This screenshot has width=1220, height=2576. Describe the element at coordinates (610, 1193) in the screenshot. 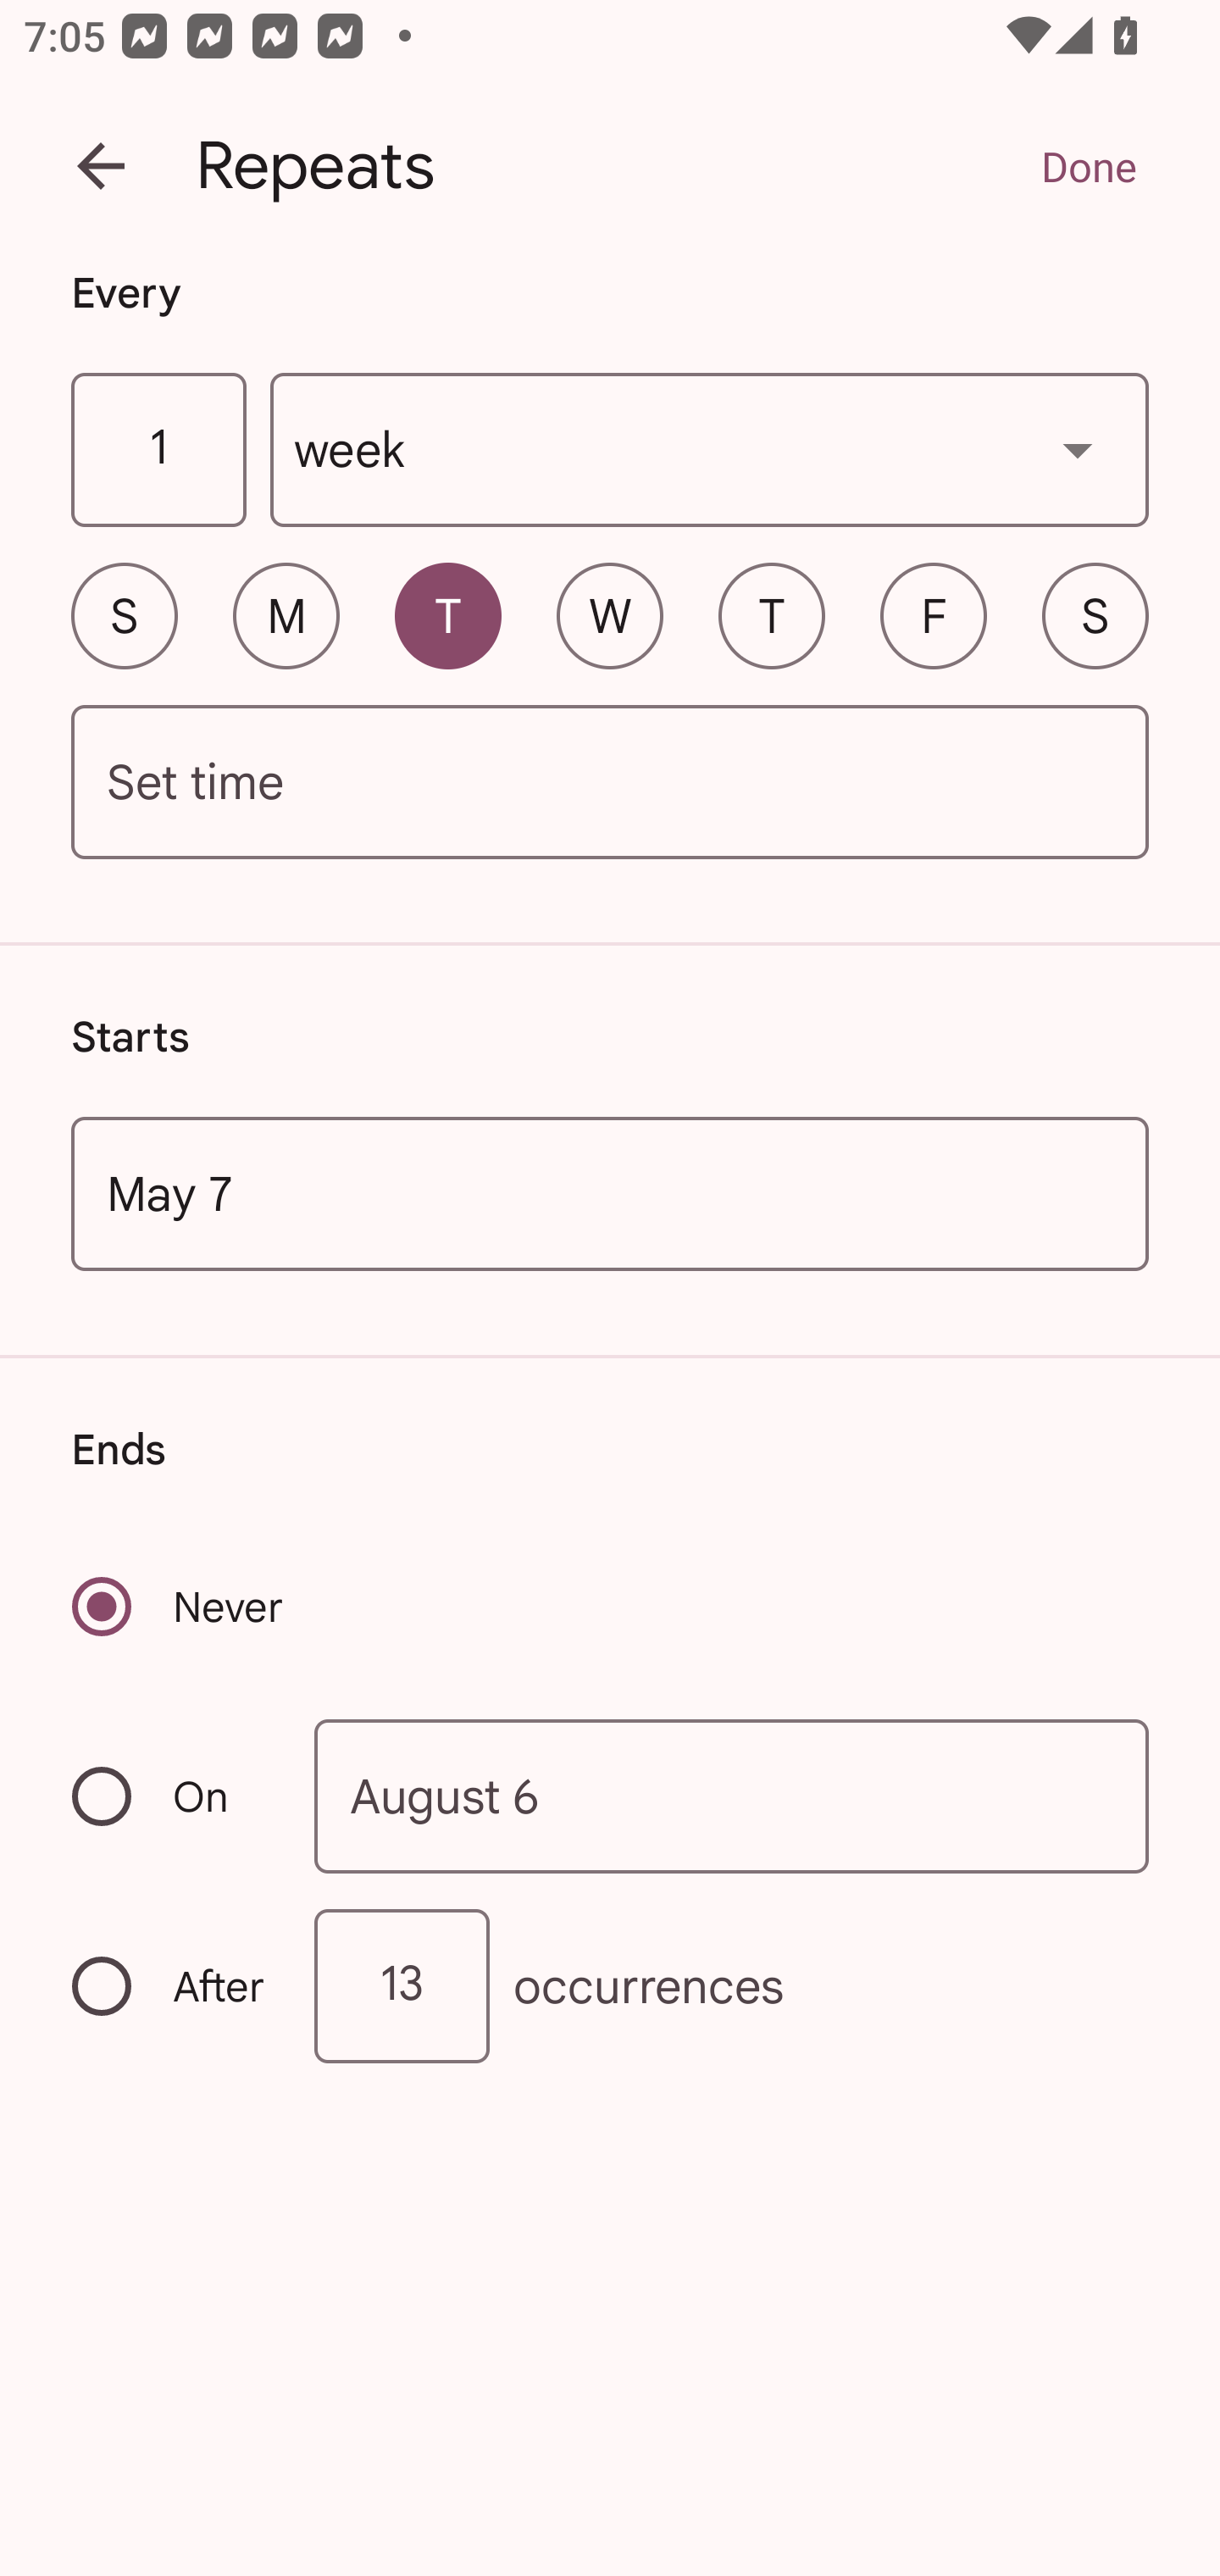

I see `May 7` at that location.